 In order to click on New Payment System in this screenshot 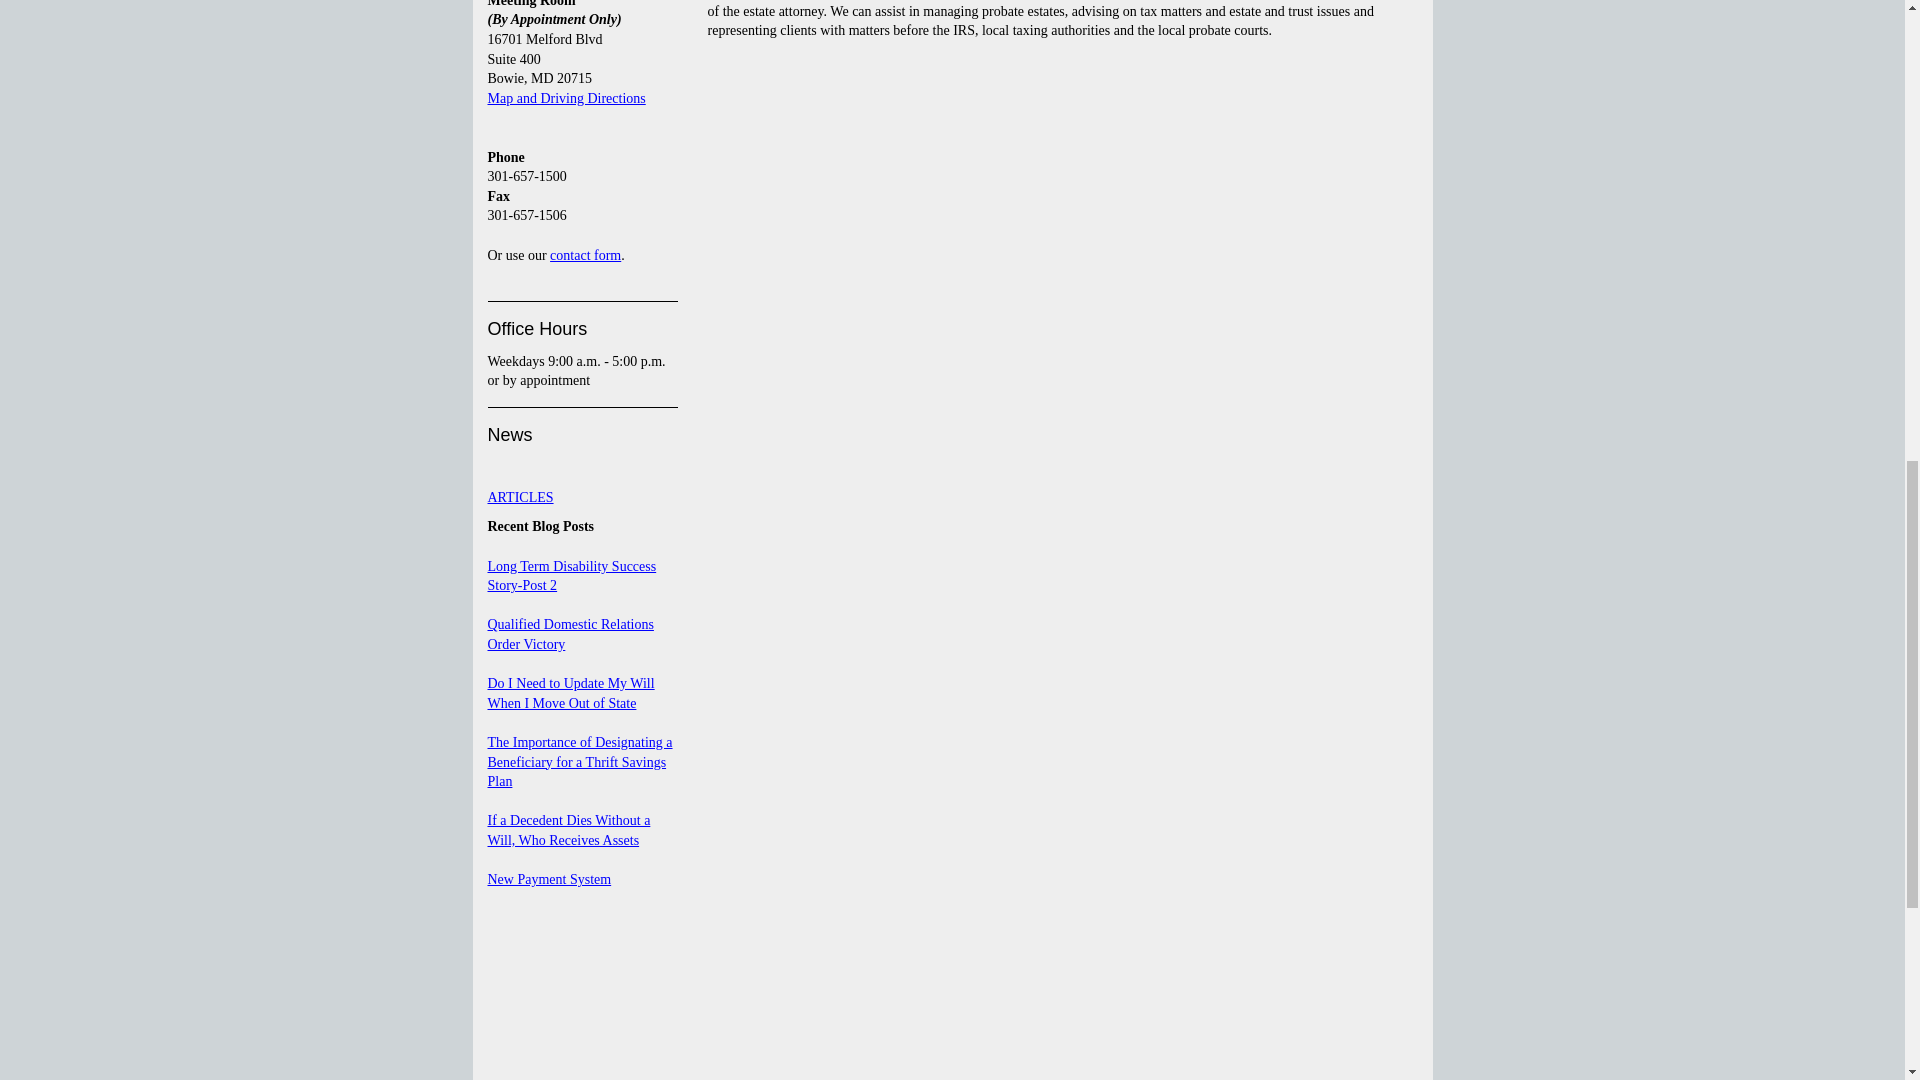, I will do `click(550, 878)`.